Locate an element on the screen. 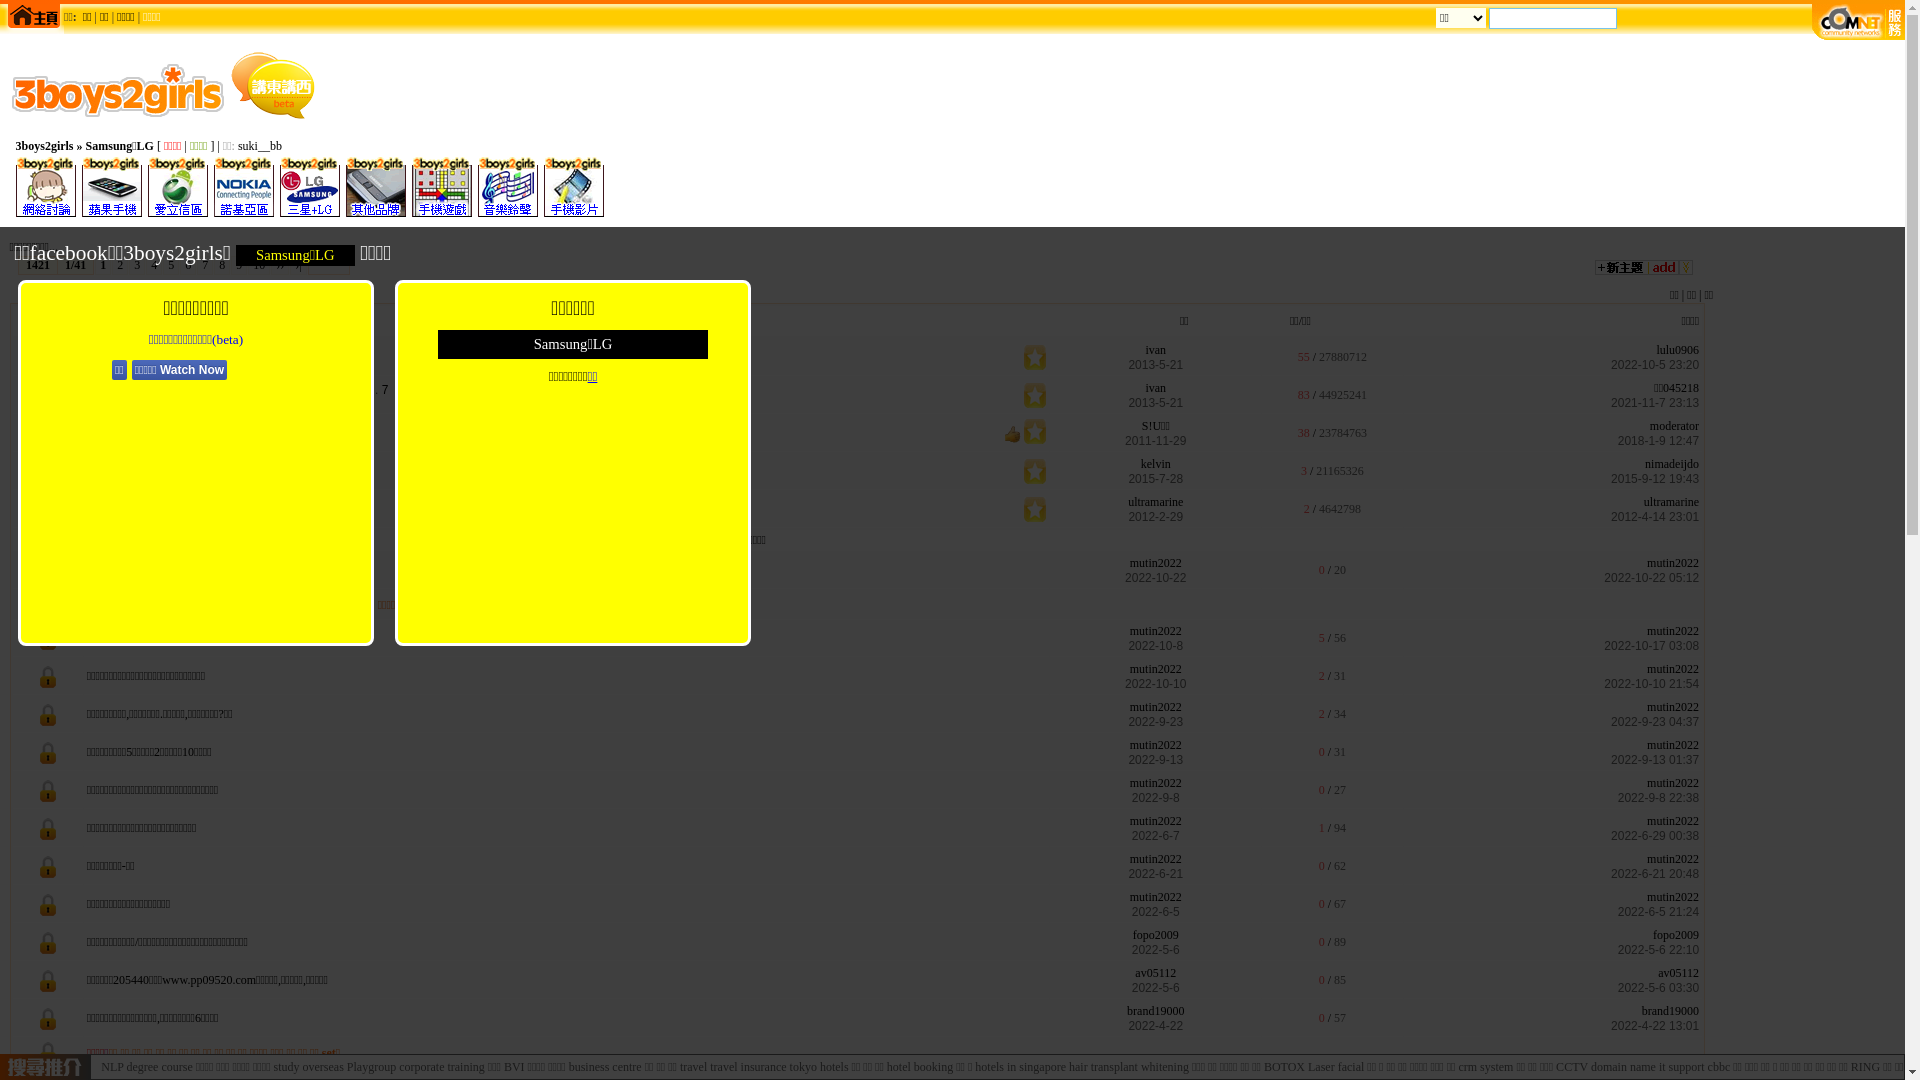 The image size is (1920, 1080). 2022-5-6 22:10 is located at coordinates (1658, 950).